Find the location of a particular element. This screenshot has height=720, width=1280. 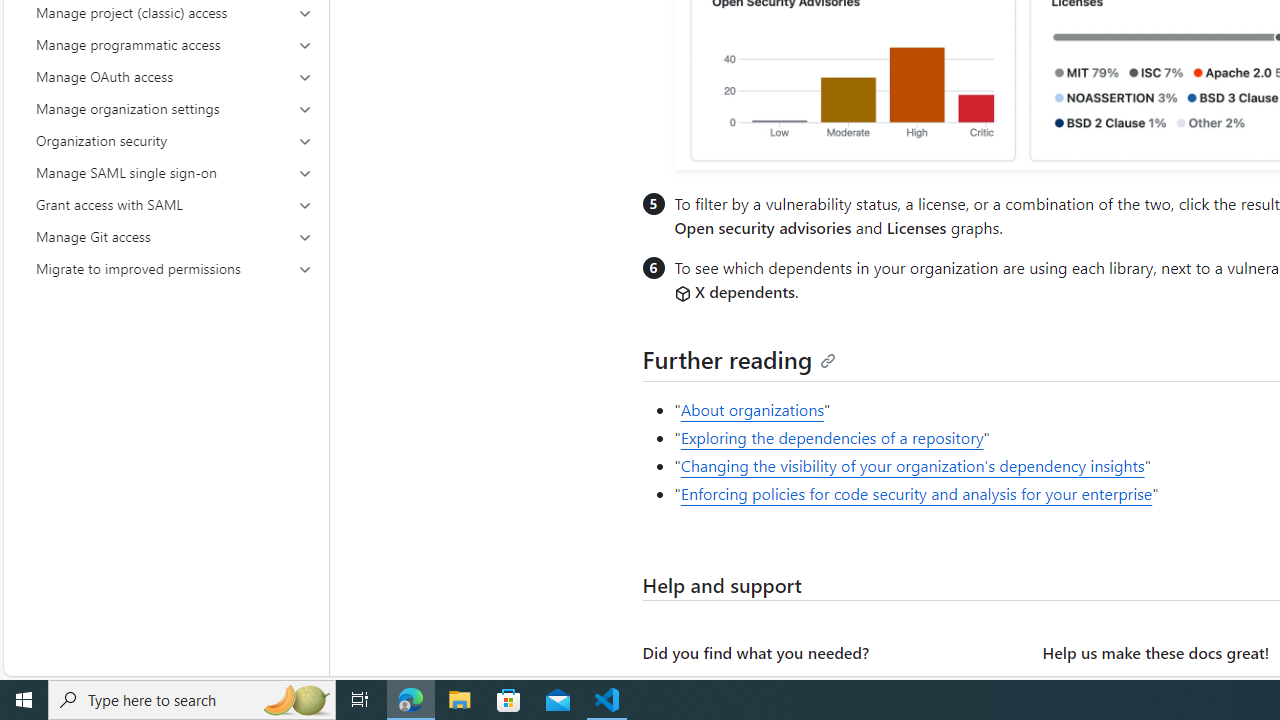

Manage programmatic access is located at coordinates (174, 44).